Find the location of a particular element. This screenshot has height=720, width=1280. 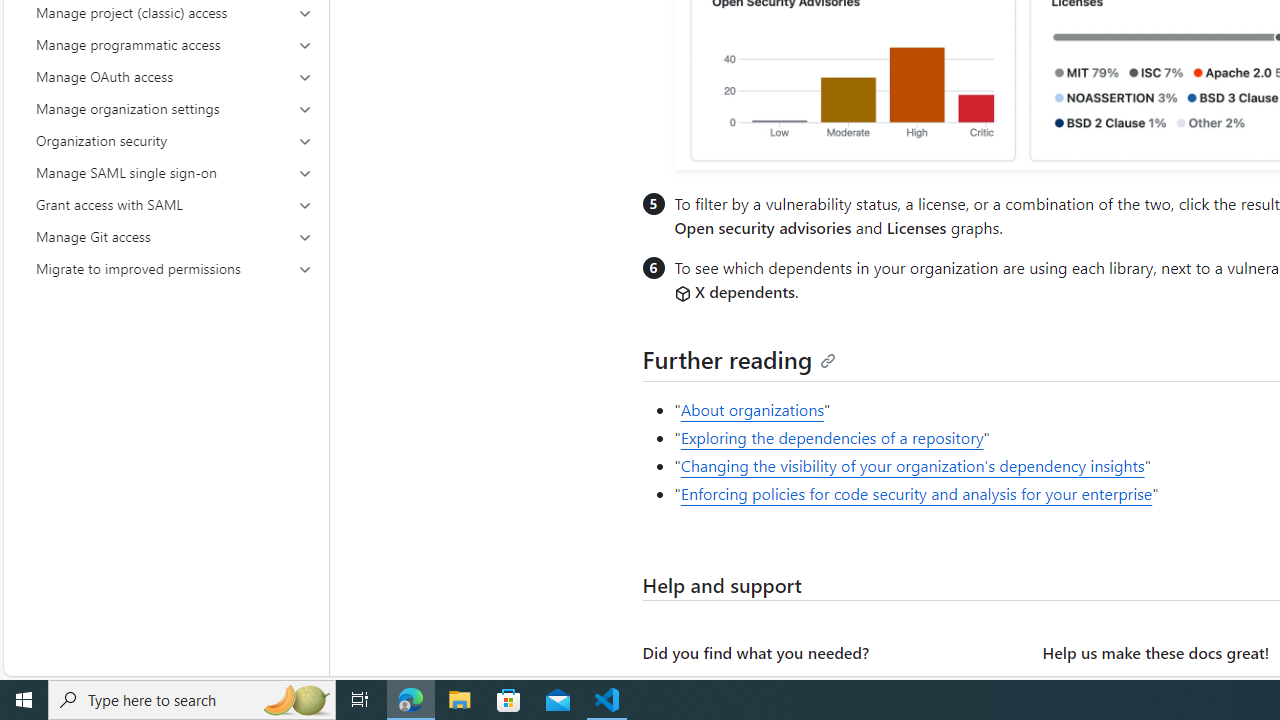

Manage programmatic access is located at coordinates (174, 44).